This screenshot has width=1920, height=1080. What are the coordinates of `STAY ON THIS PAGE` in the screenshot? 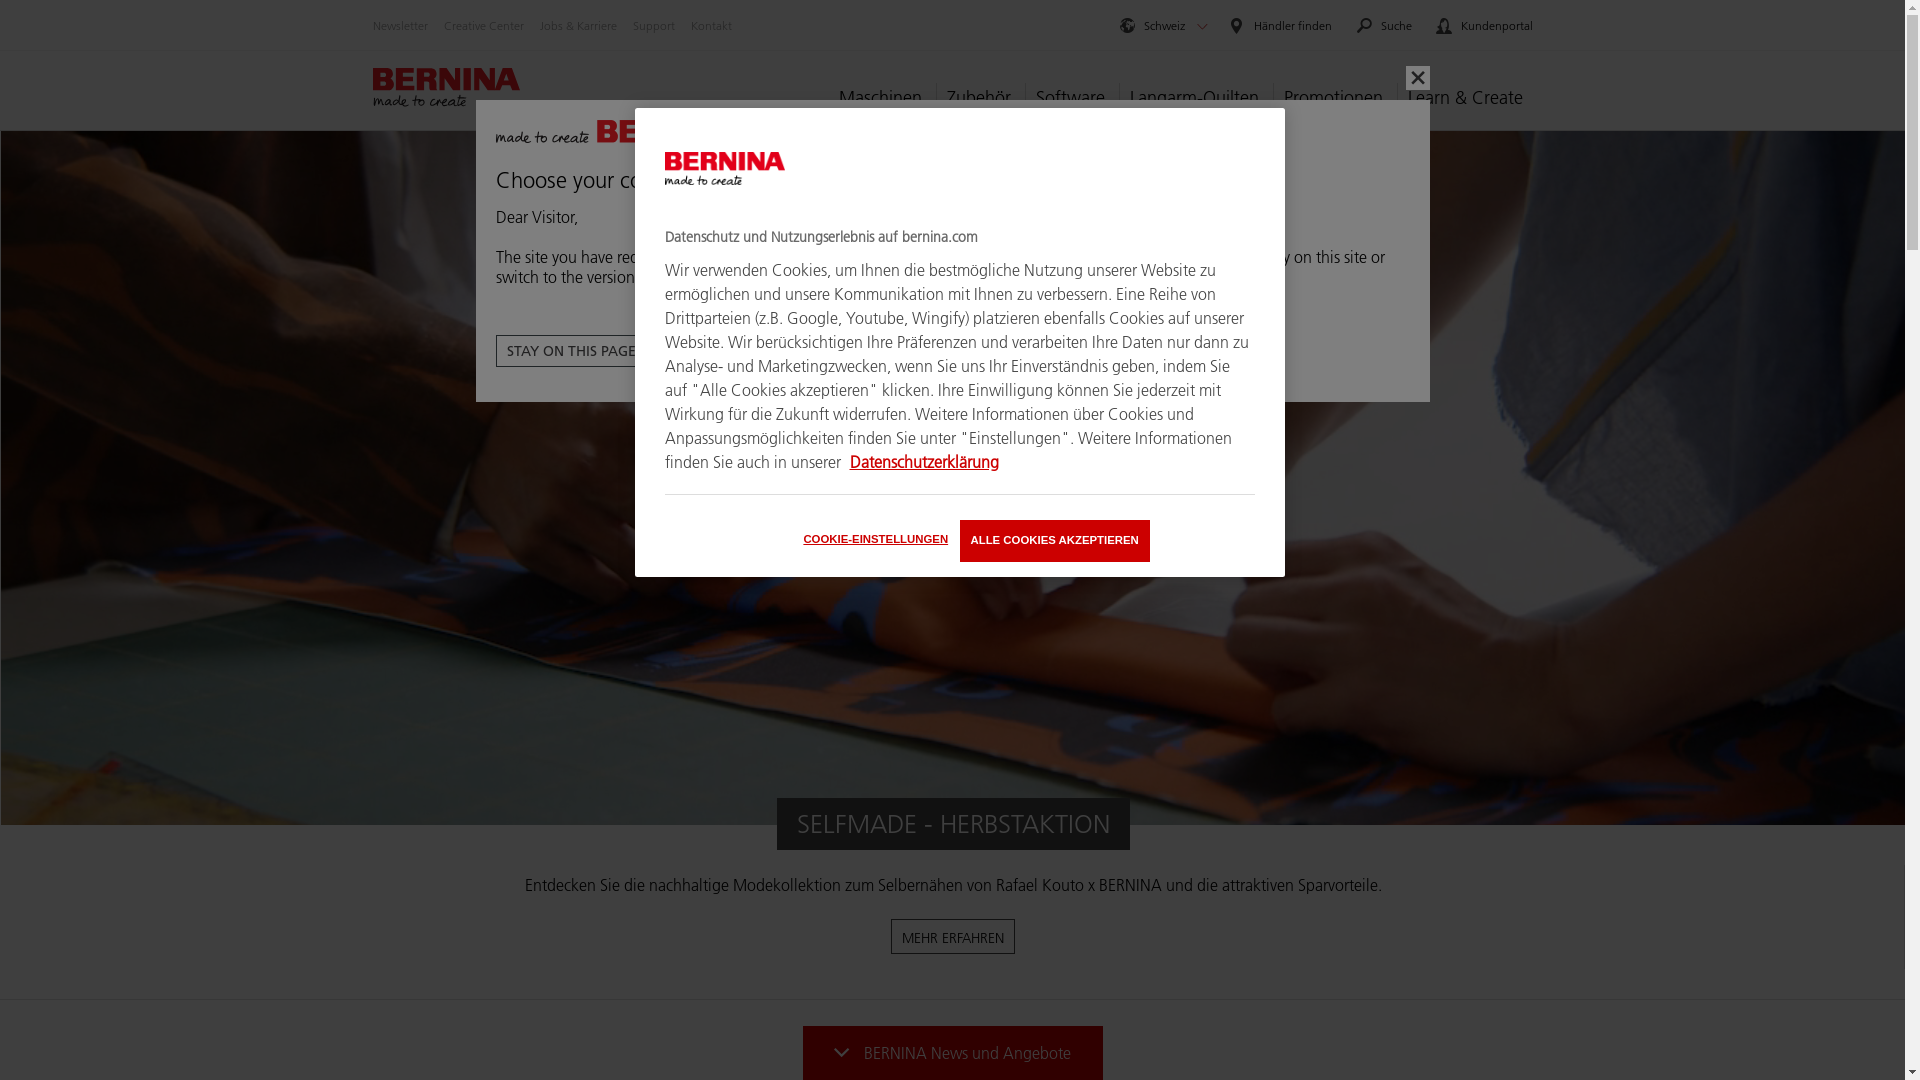 It's located at (572, 351).